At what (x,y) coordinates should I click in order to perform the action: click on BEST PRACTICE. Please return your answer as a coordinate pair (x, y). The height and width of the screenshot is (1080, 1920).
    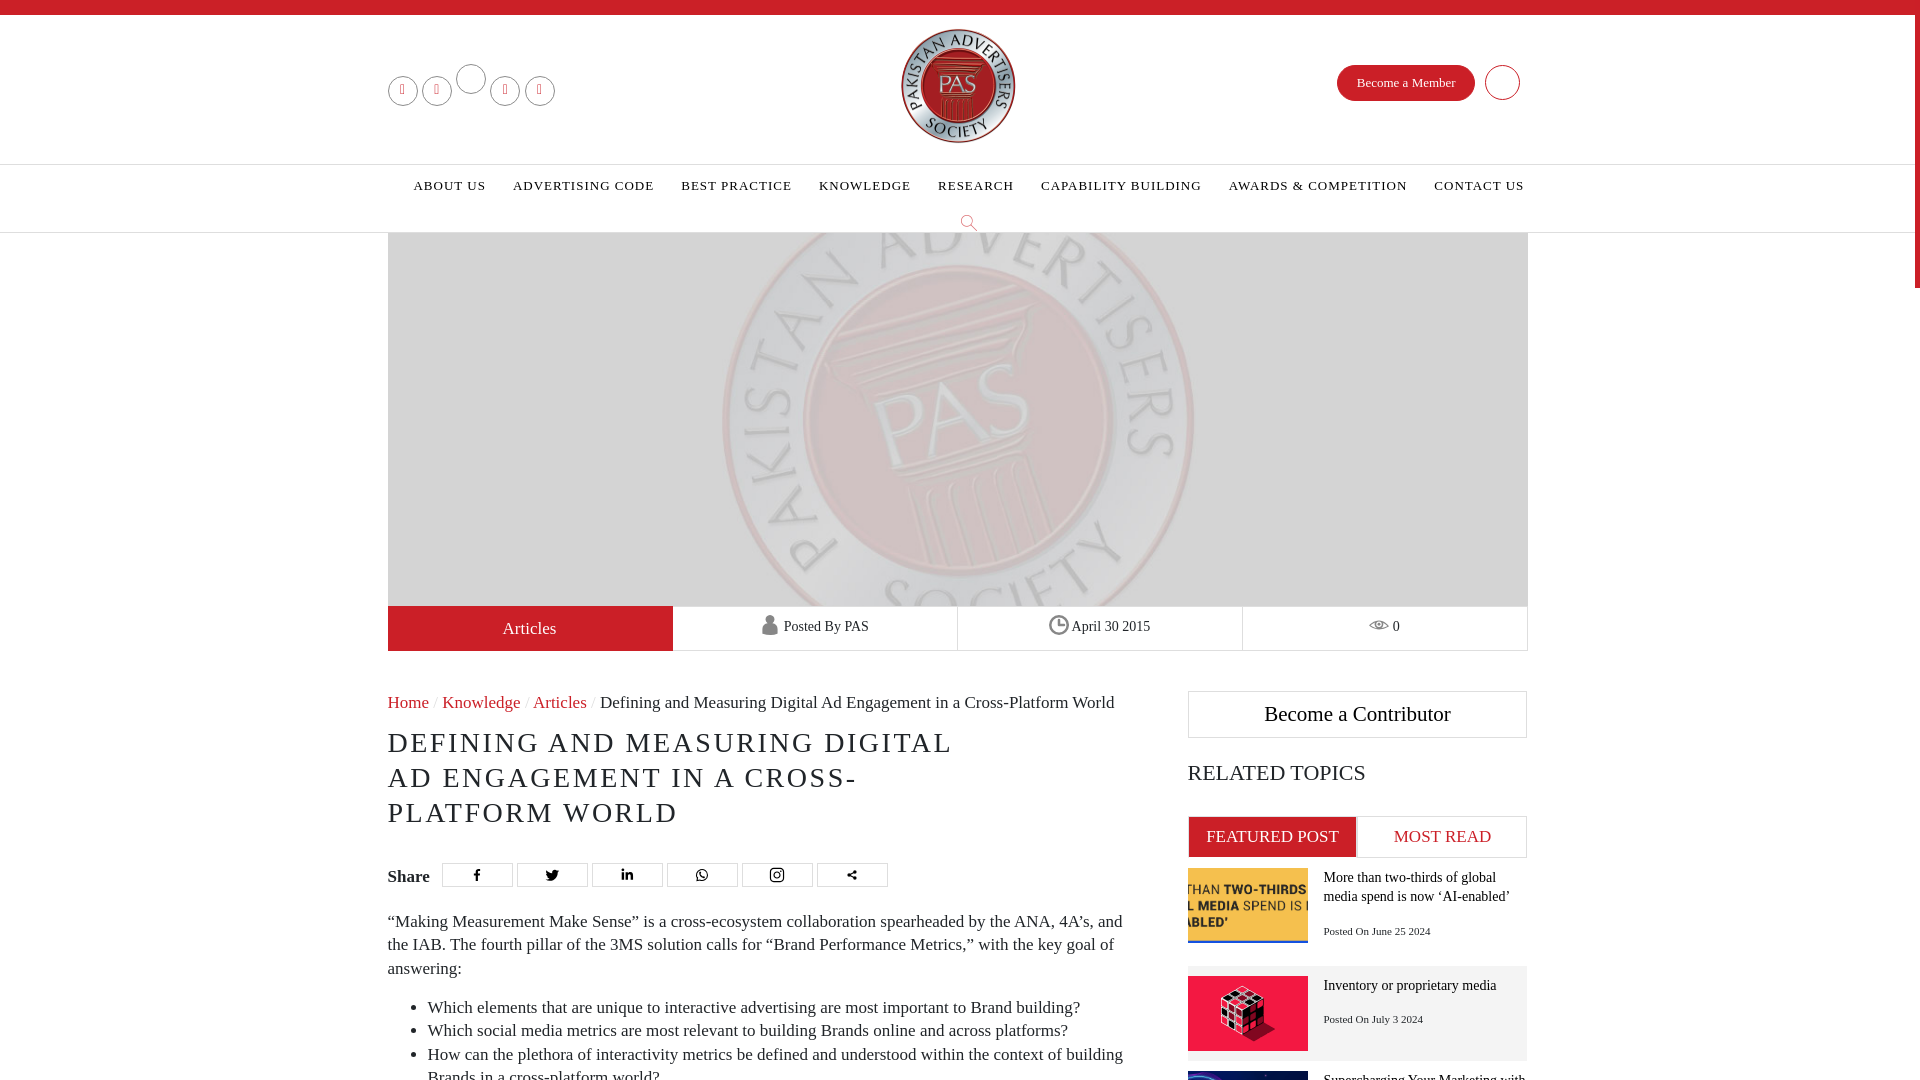
    Looking at the image, I should click on (736, 186).